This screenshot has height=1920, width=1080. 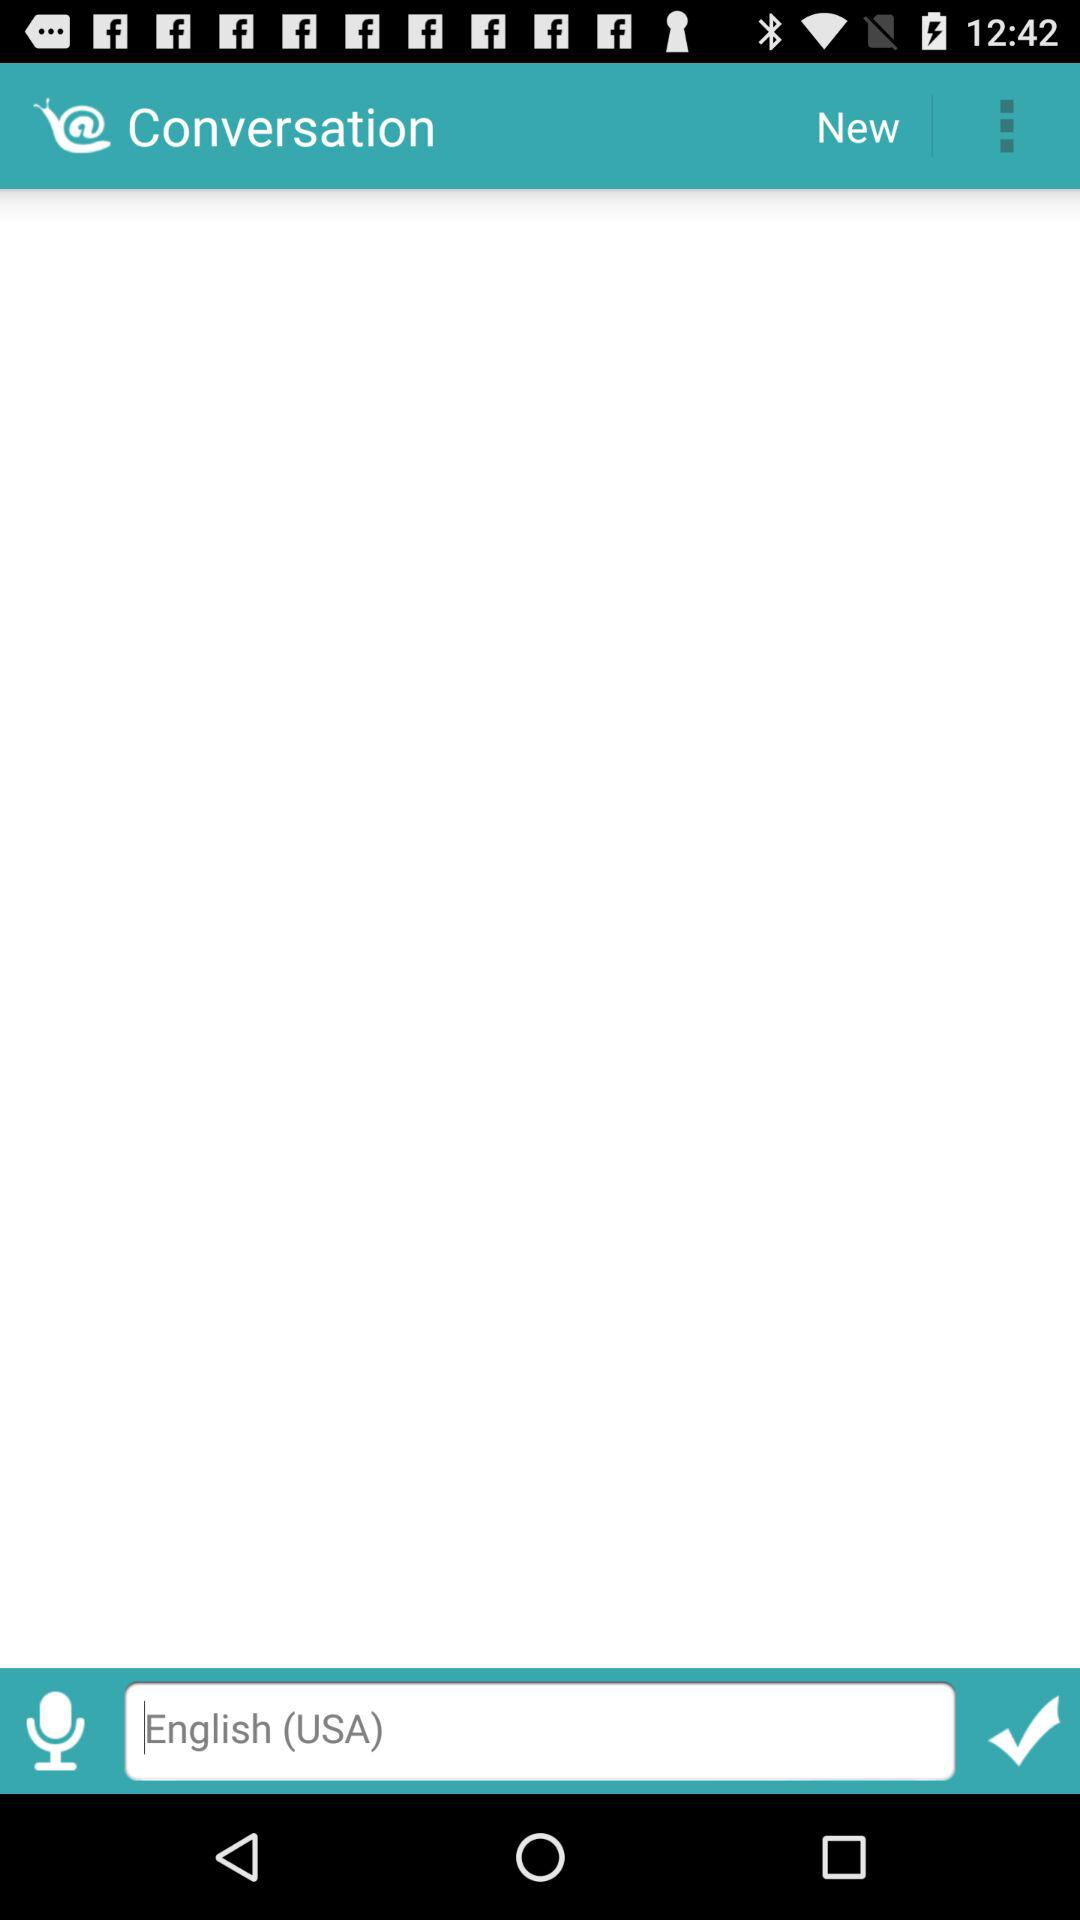 I want to click on voice to text, so click(x=56, y=1730).